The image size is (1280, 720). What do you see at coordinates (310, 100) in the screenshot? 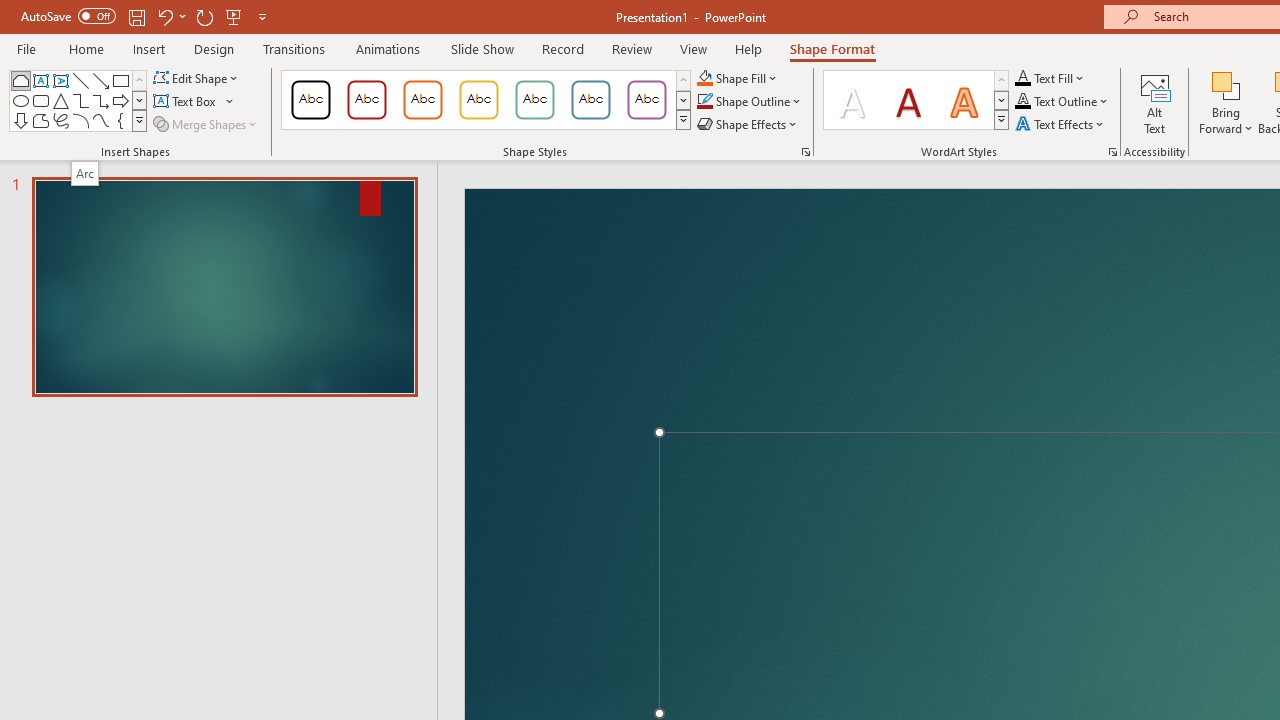
I see `Colored Outline - Black, Dark 1` at bounding box center [310, 100].